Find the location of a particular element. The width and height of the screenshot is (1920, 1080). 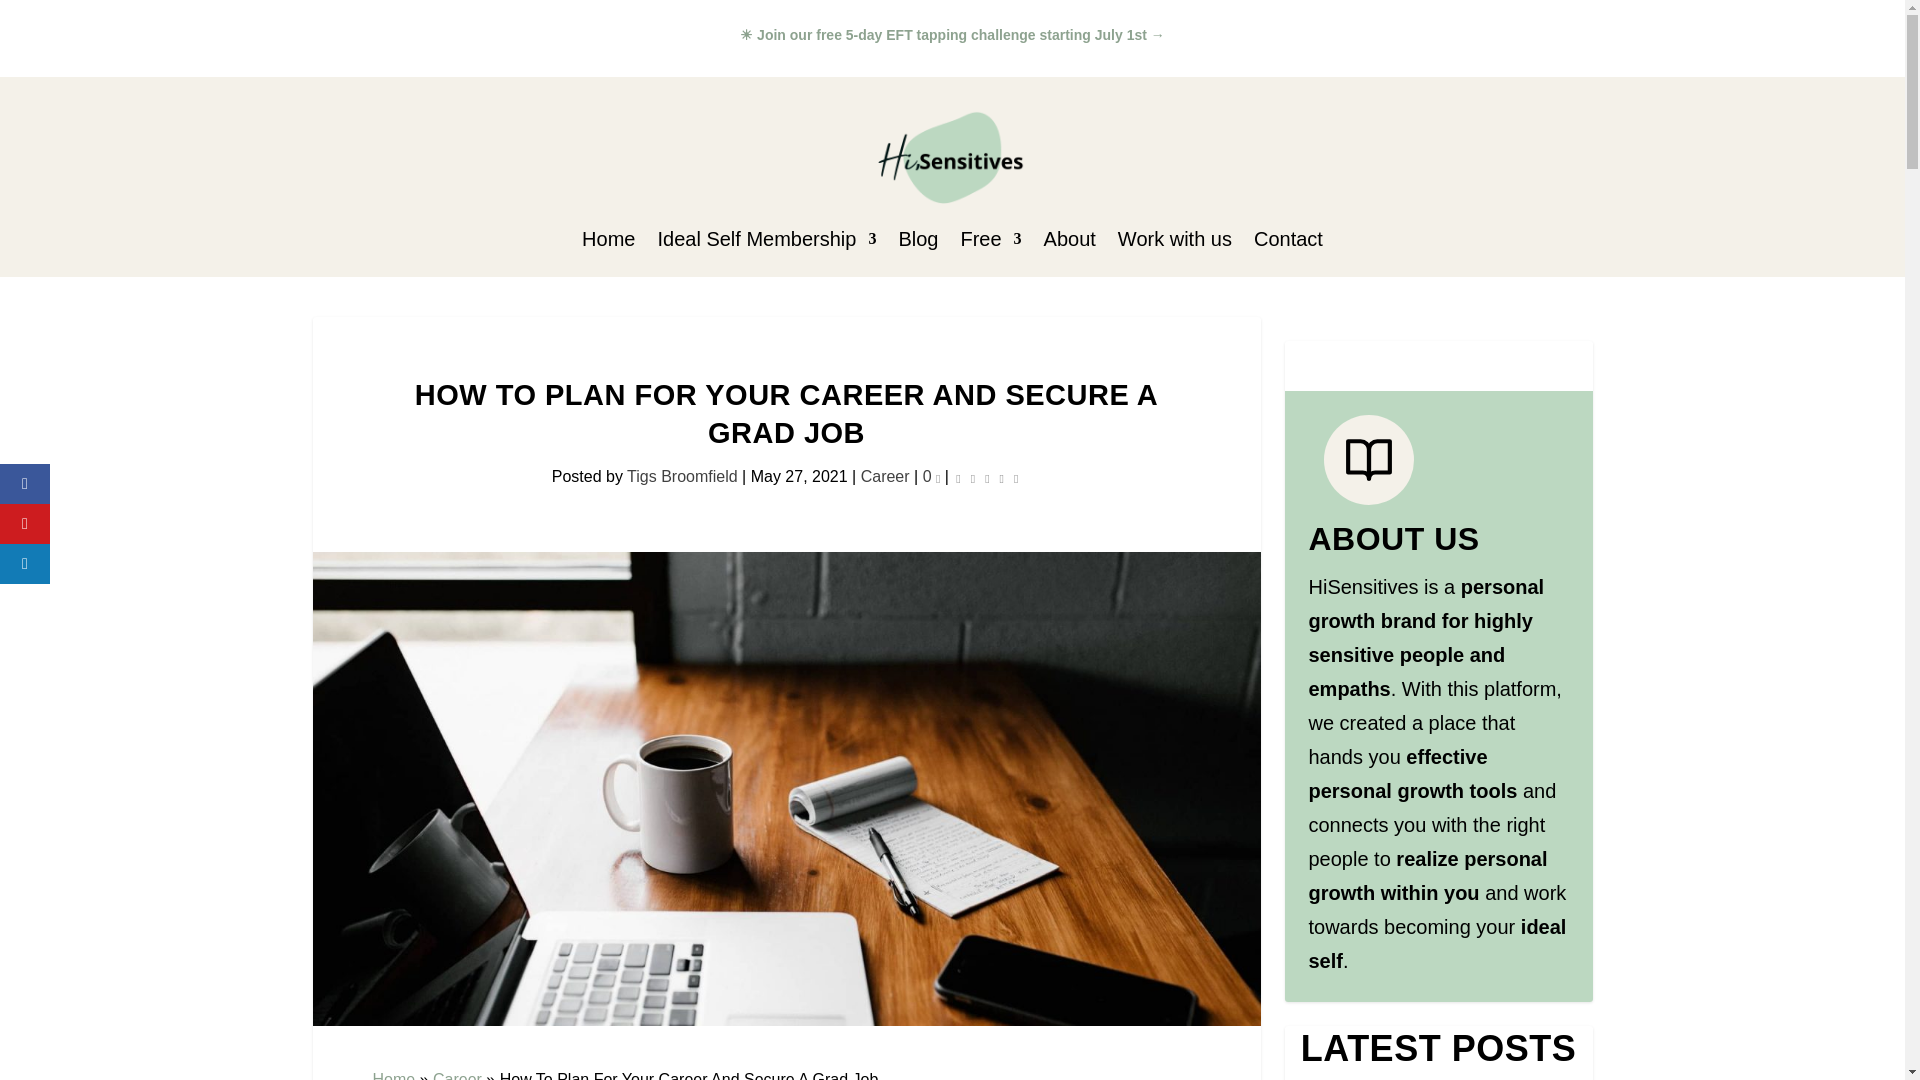

Work with us is located at coordinates (1174, 242).